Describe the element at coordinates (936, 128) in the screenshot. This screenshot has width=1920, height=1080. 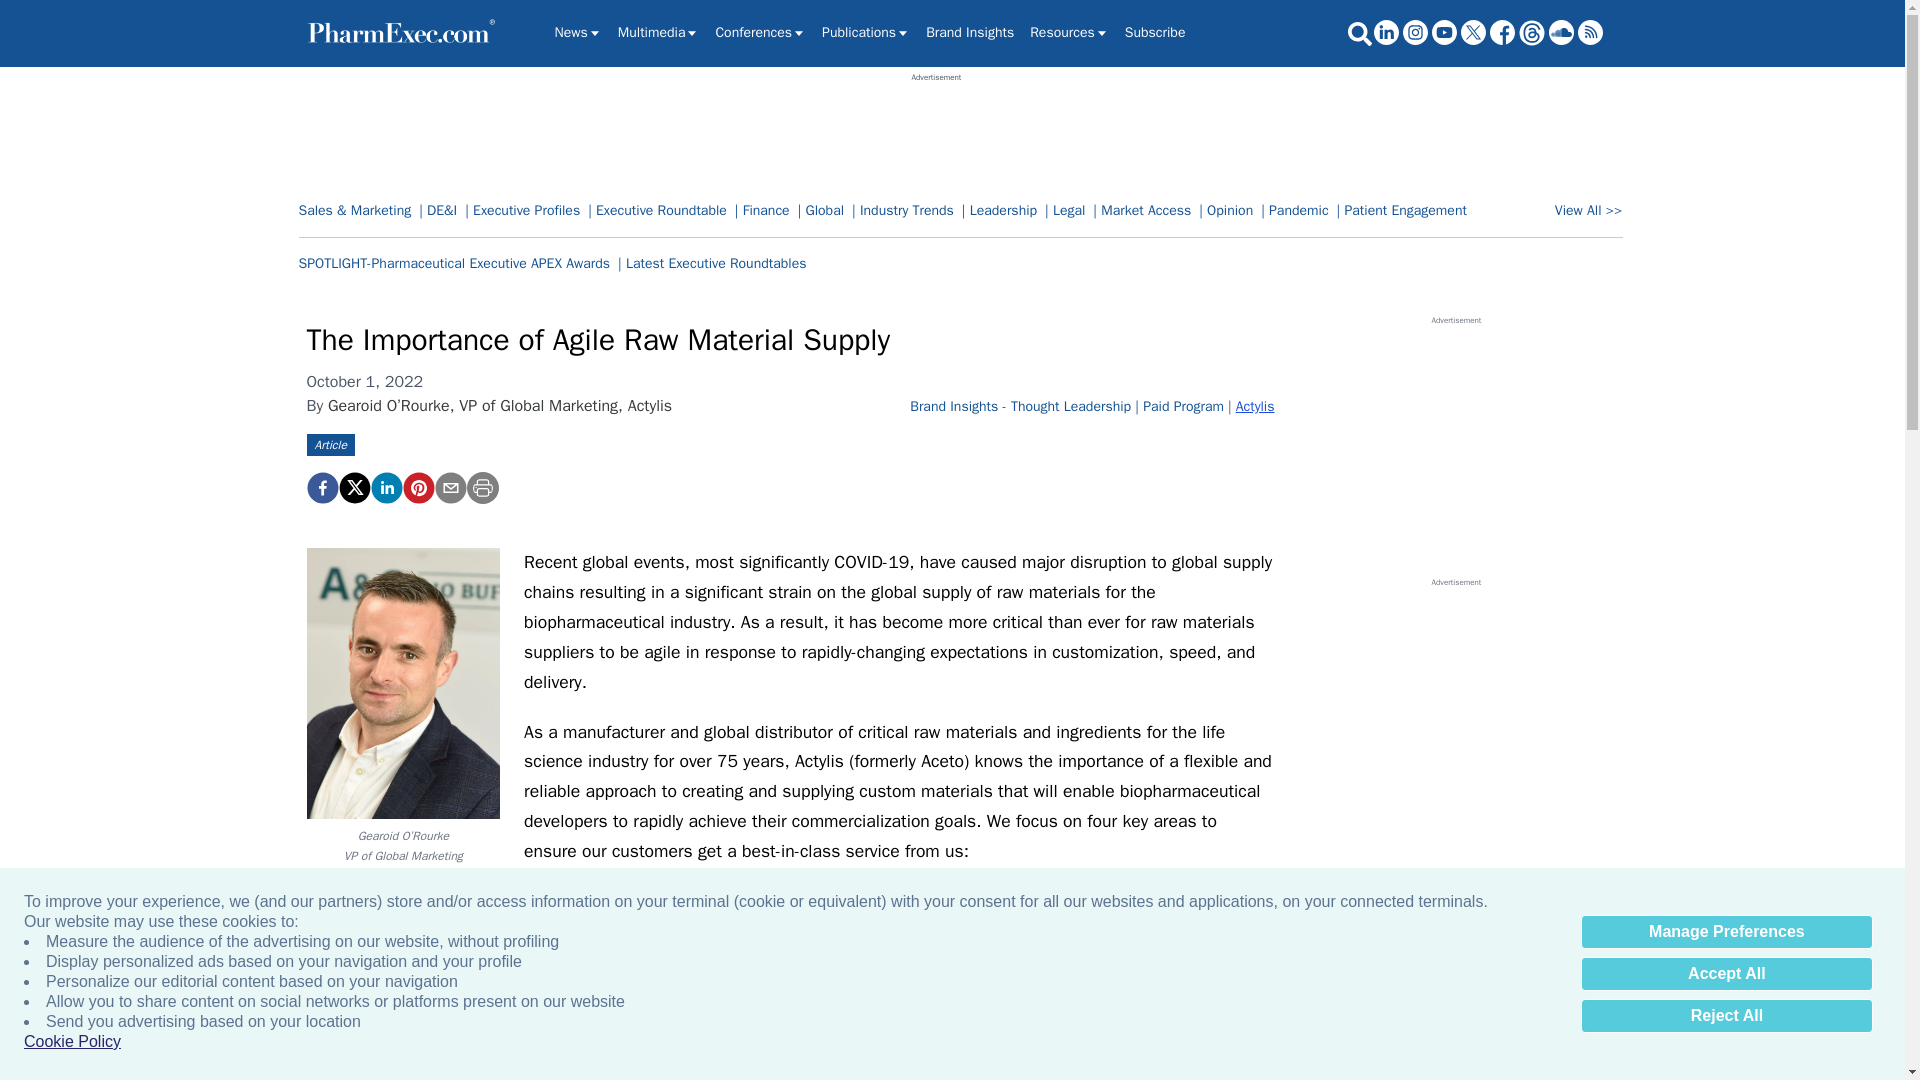
I see `3rd party ad content` at that location.